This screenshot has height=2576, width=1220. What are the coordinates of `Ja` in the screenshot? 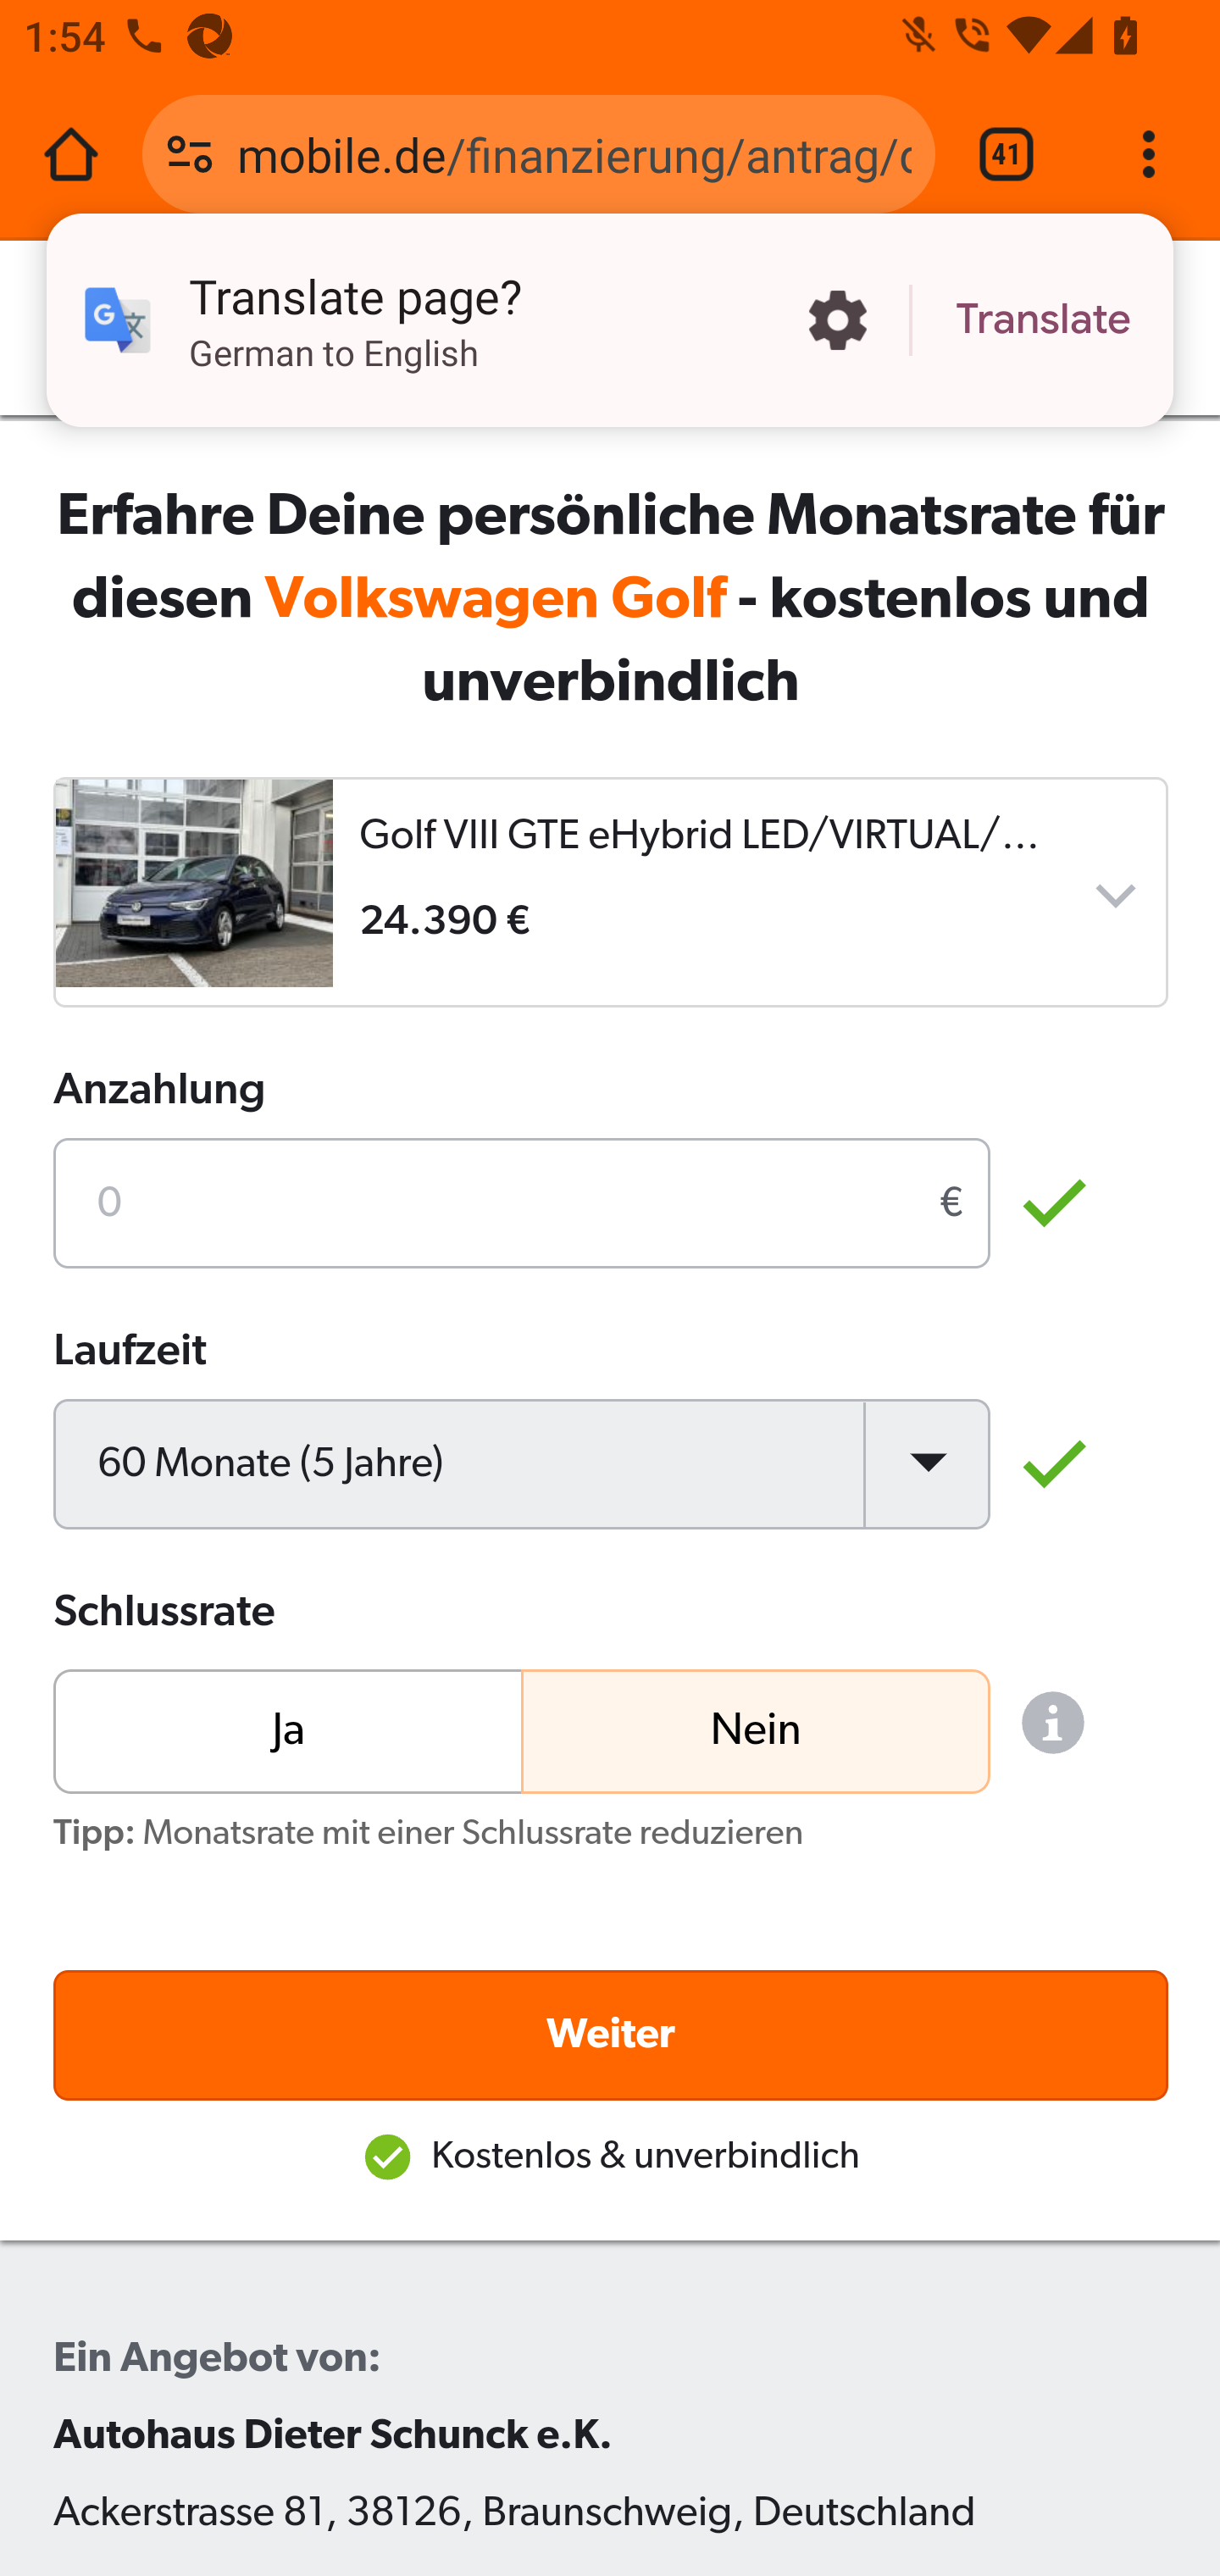 It's located at (289, 1729).